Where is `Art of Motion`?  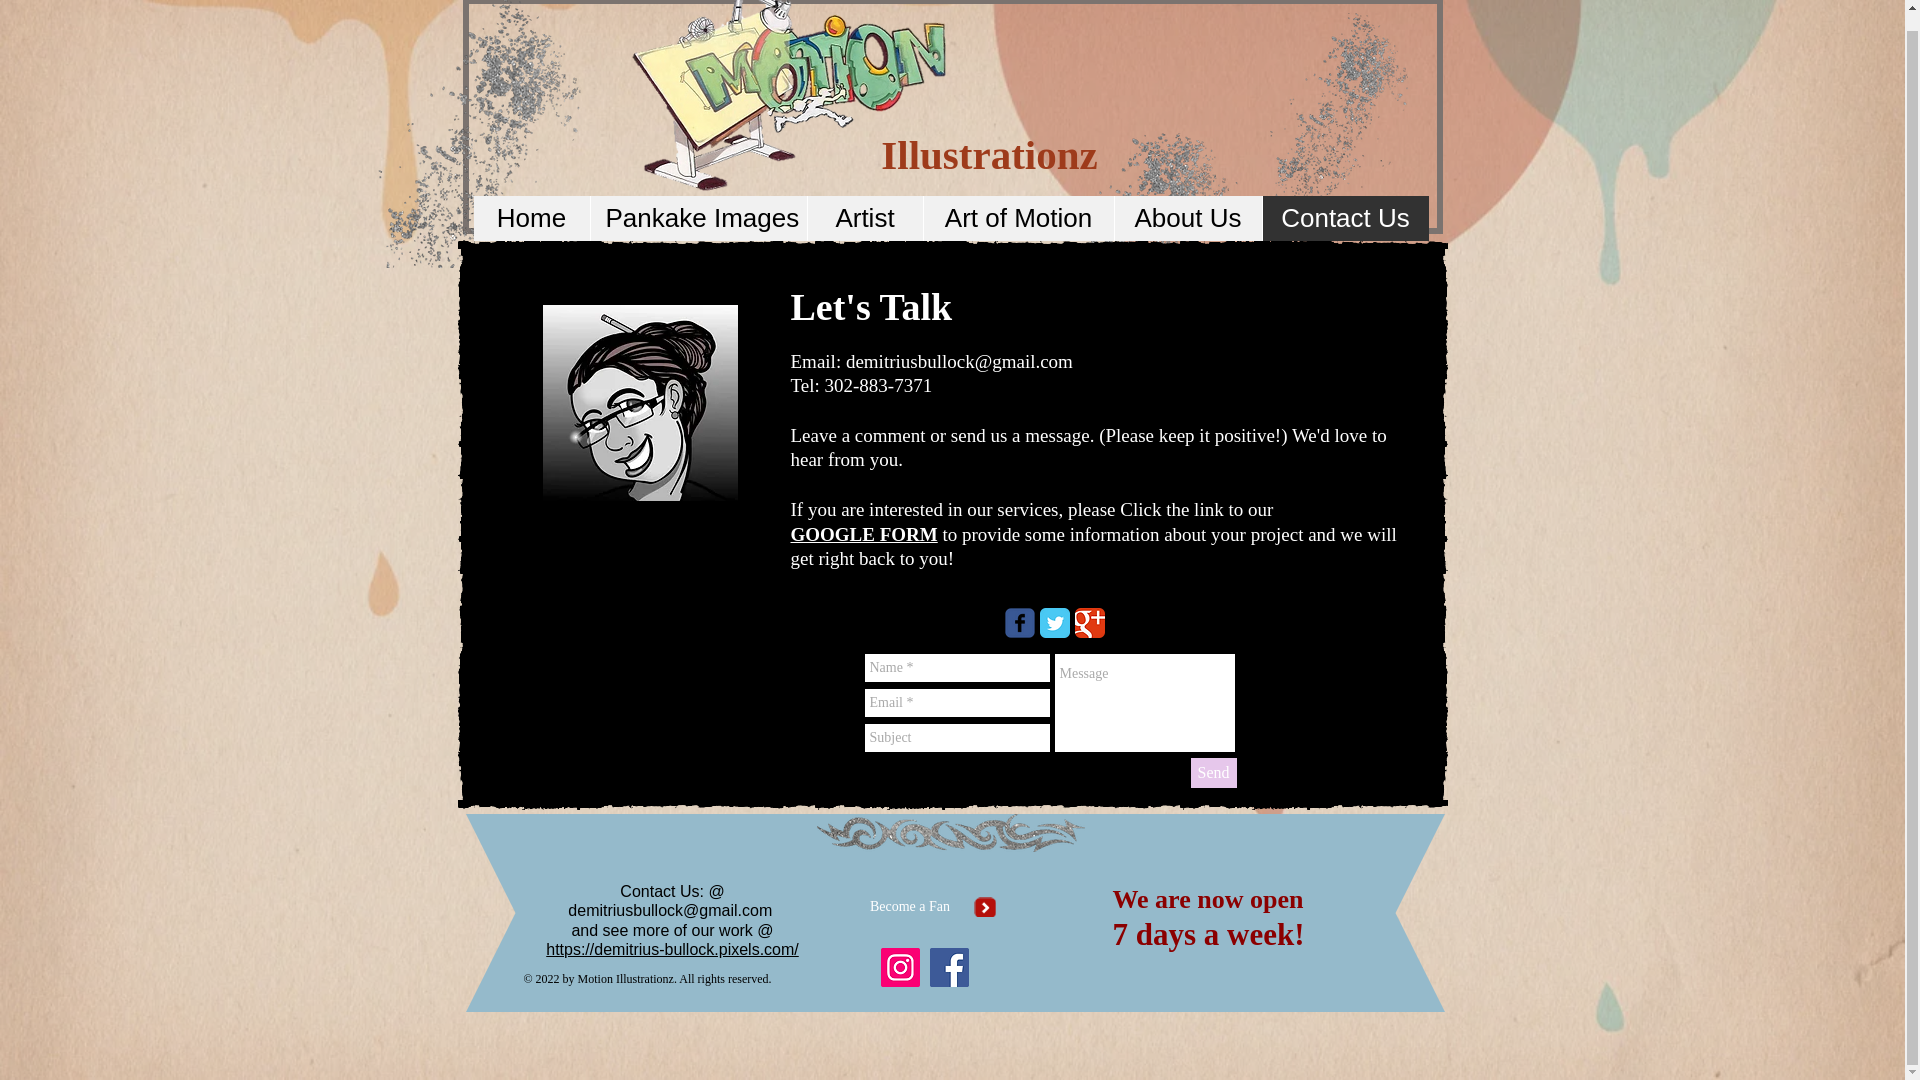 Art of Motion is located at coordinates (1017, 218).